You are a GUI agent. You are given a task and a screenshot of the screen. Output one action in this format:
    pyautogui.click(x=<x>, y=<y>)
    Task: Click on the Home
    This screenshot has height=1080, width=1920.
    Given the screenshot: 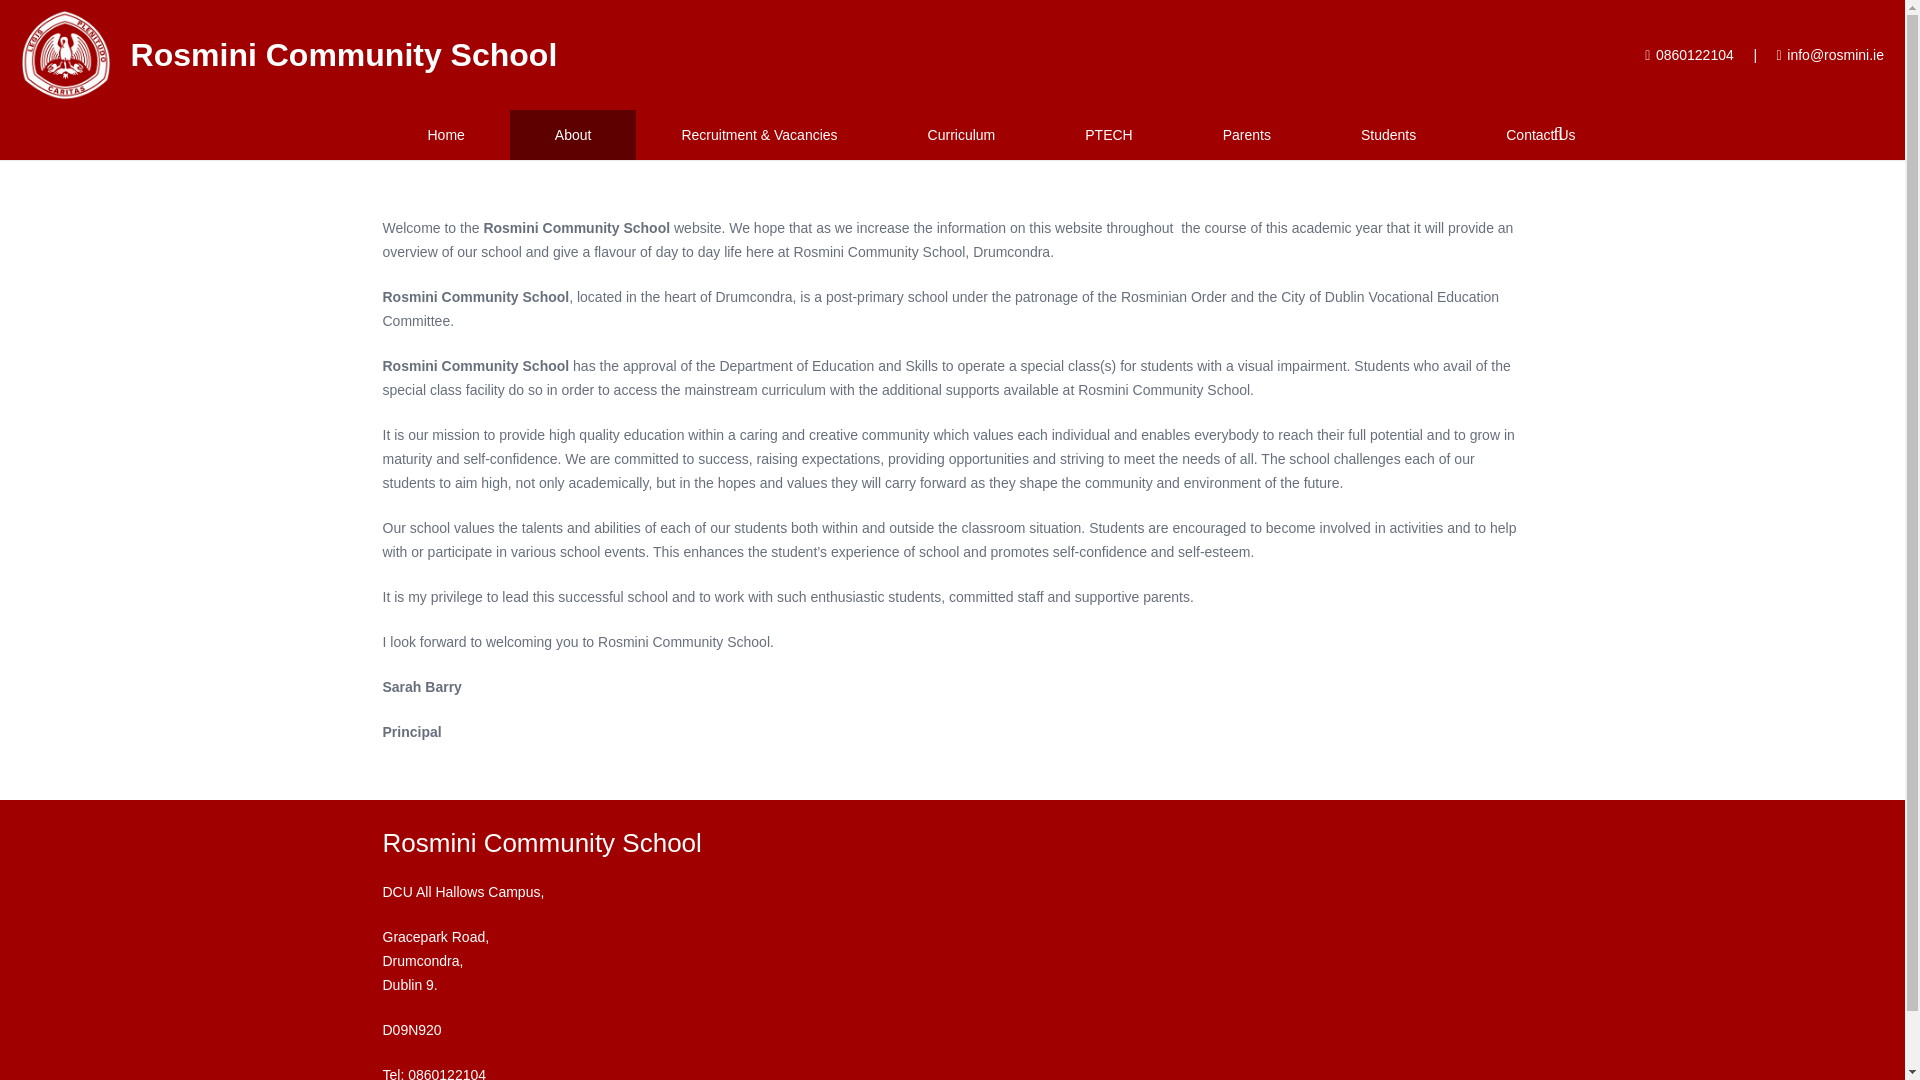 What is the action you would take?
    pyautogui.click(x=445, y=134)
    